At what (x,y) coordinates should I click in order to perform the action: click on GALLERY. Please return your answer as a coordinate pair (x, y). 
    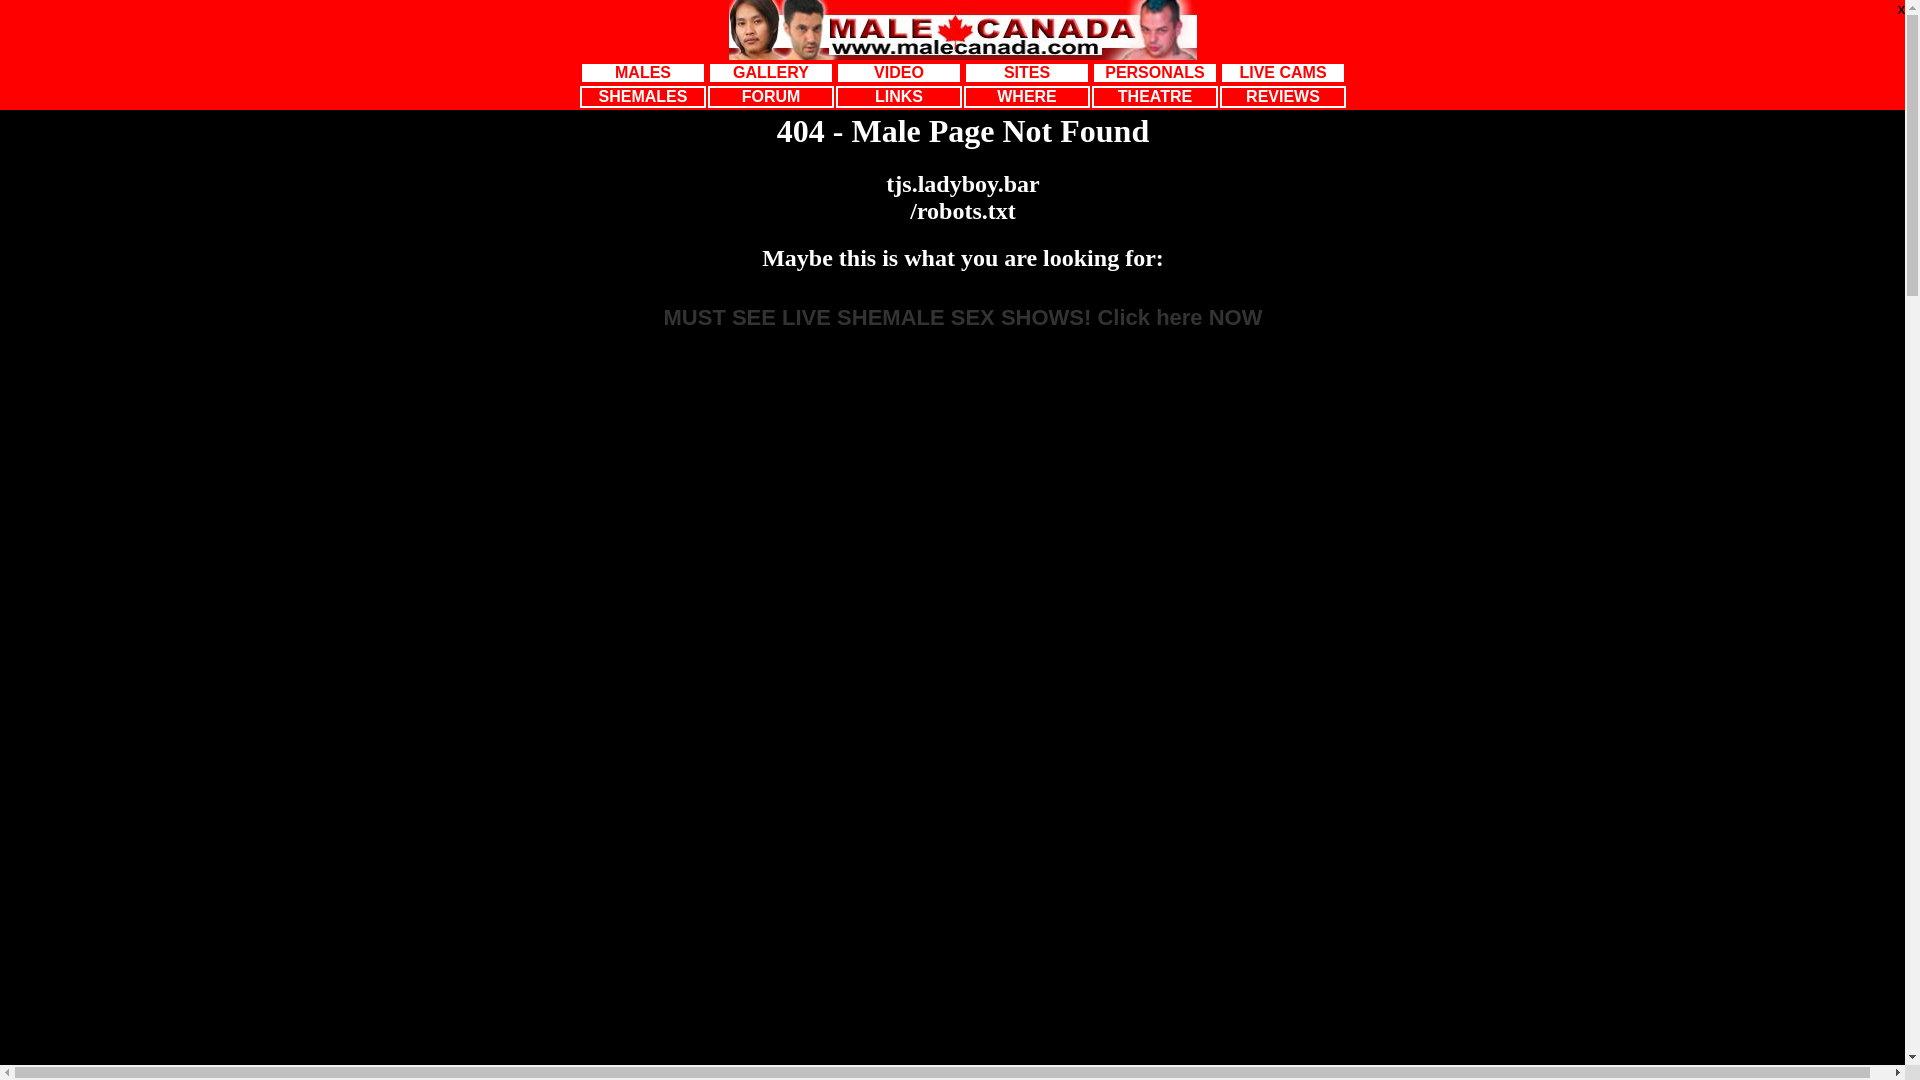
    Looking at the image, I should click on (771, 73).